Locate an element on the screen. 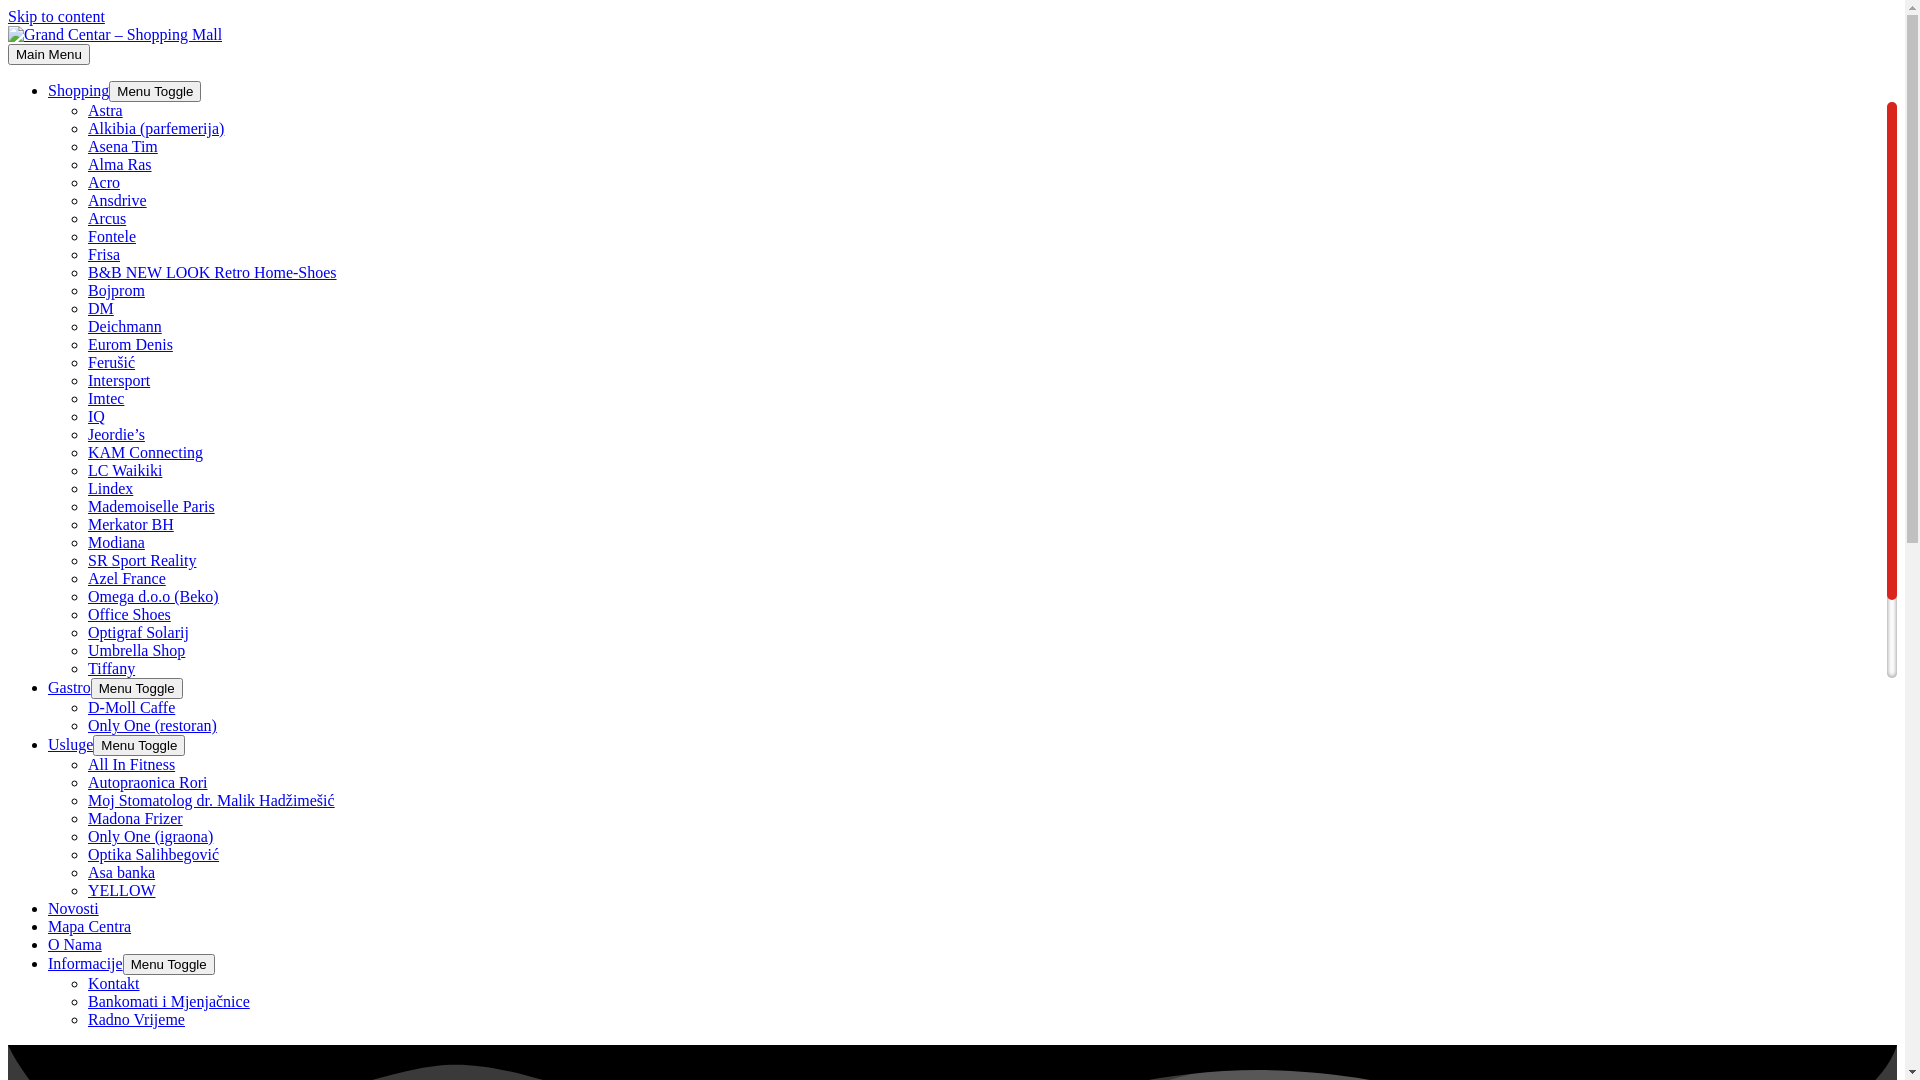  Optigraf Solarij is located at coordinates (138, 632).